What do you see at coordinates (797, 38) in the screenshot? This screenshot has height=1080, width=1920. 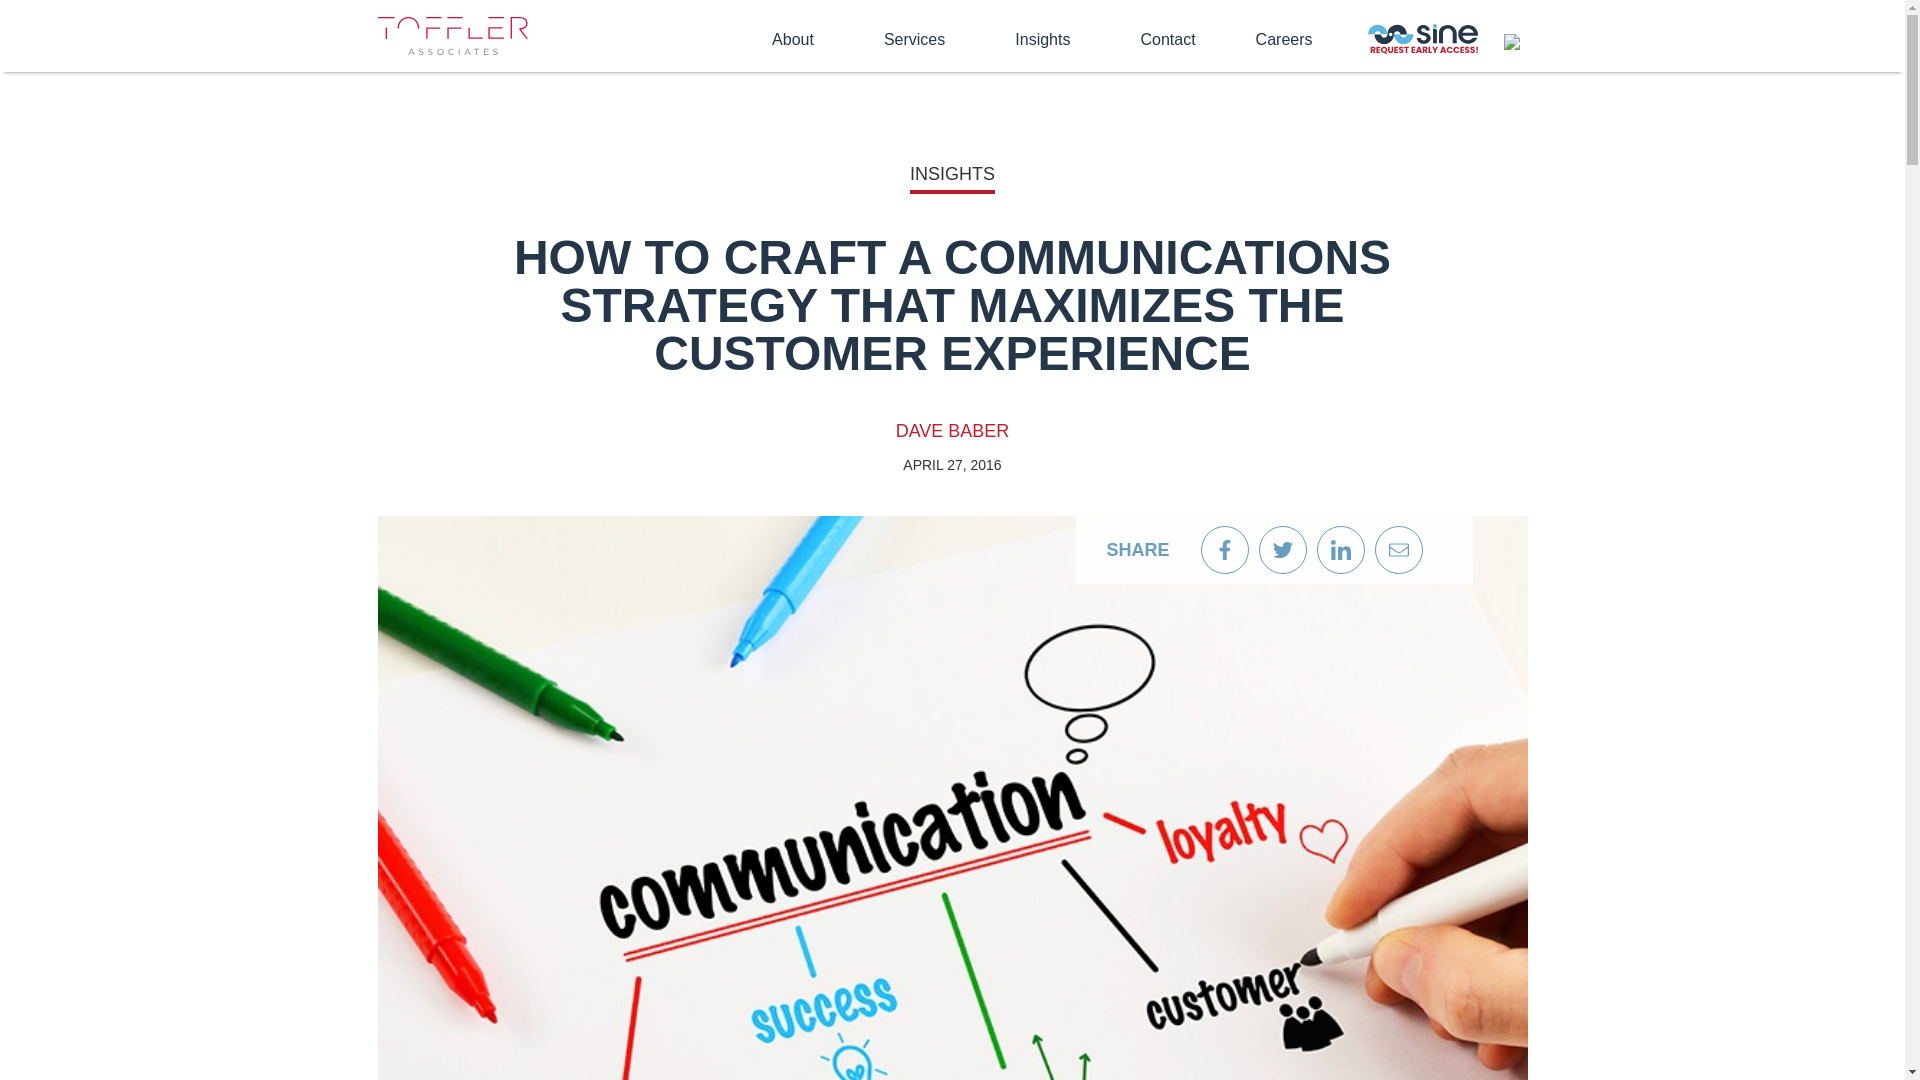 I see `About` at bounding box center [797, 38].